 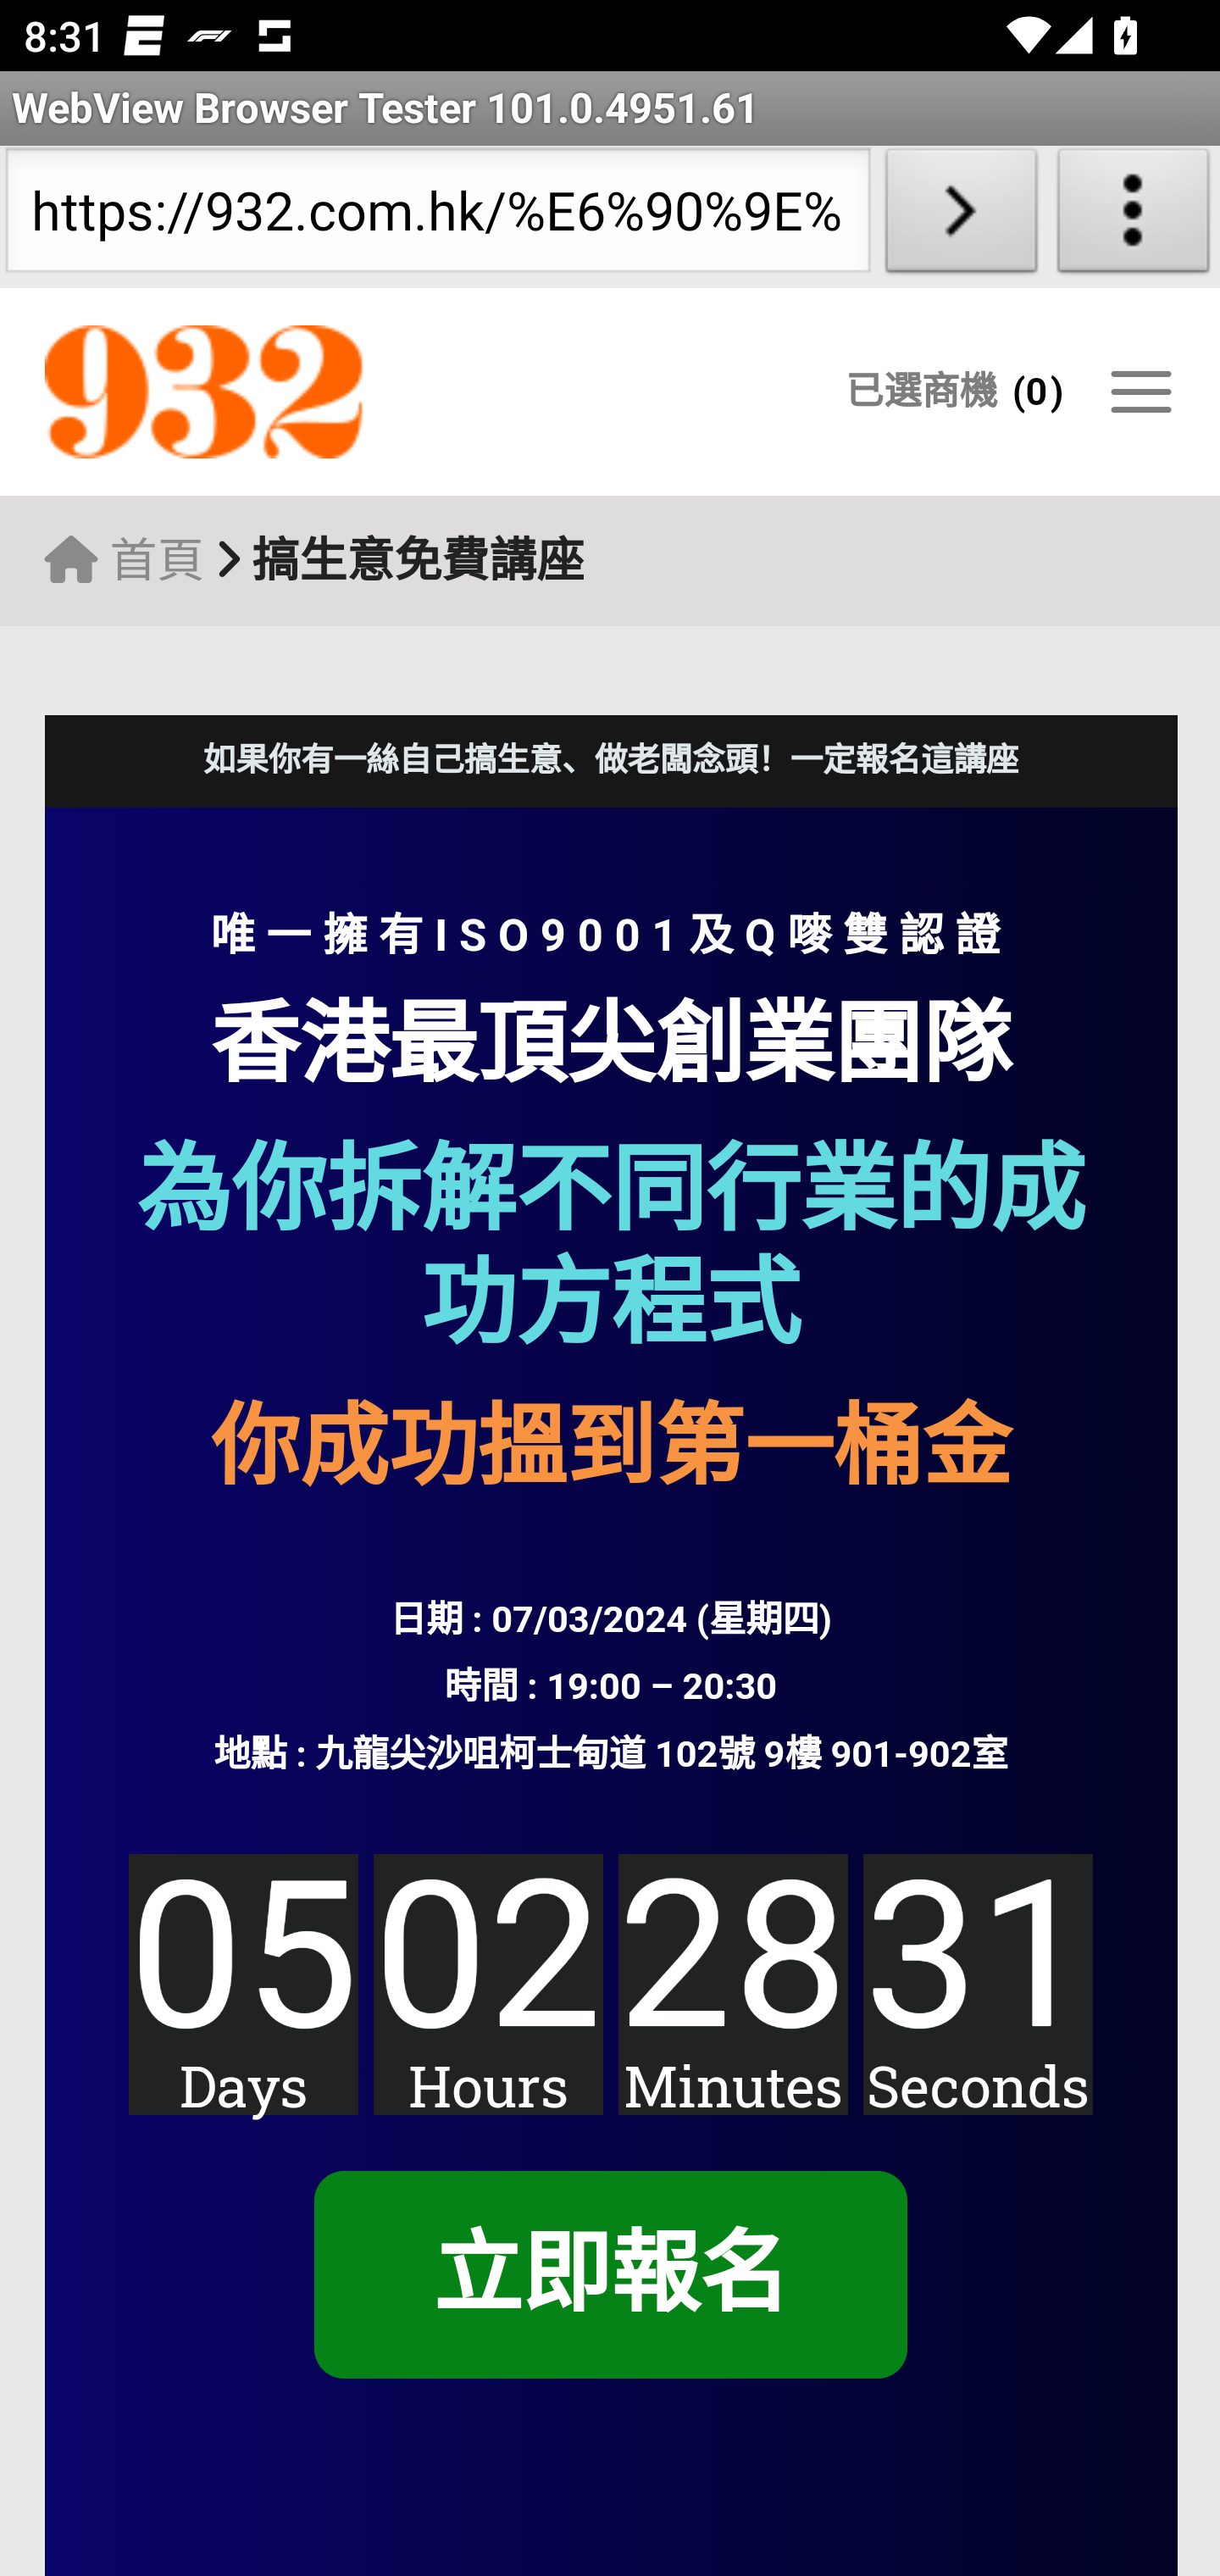 I want to click on 立即報名, so click(x=609, y=2276).